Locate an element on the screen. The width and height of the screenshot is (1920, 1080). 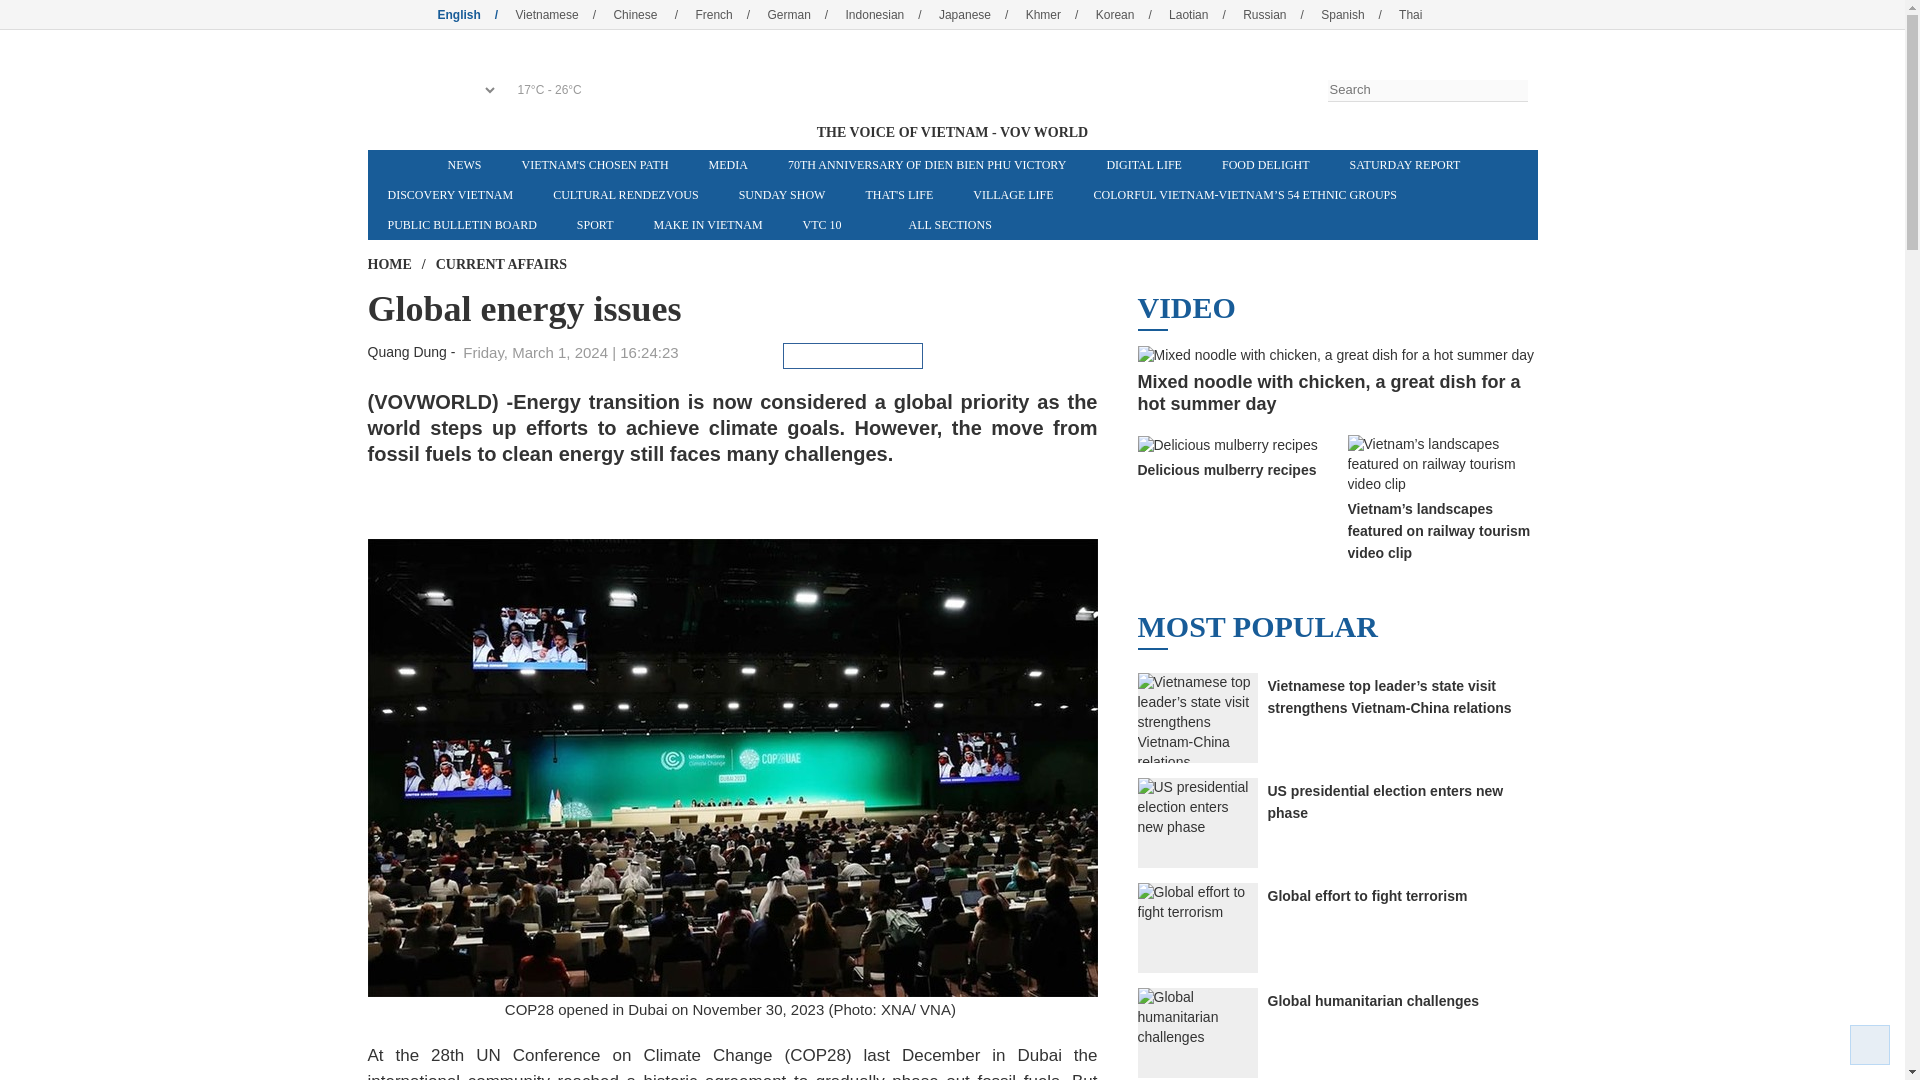
Sunday Show is located at coordinates (782, 194).